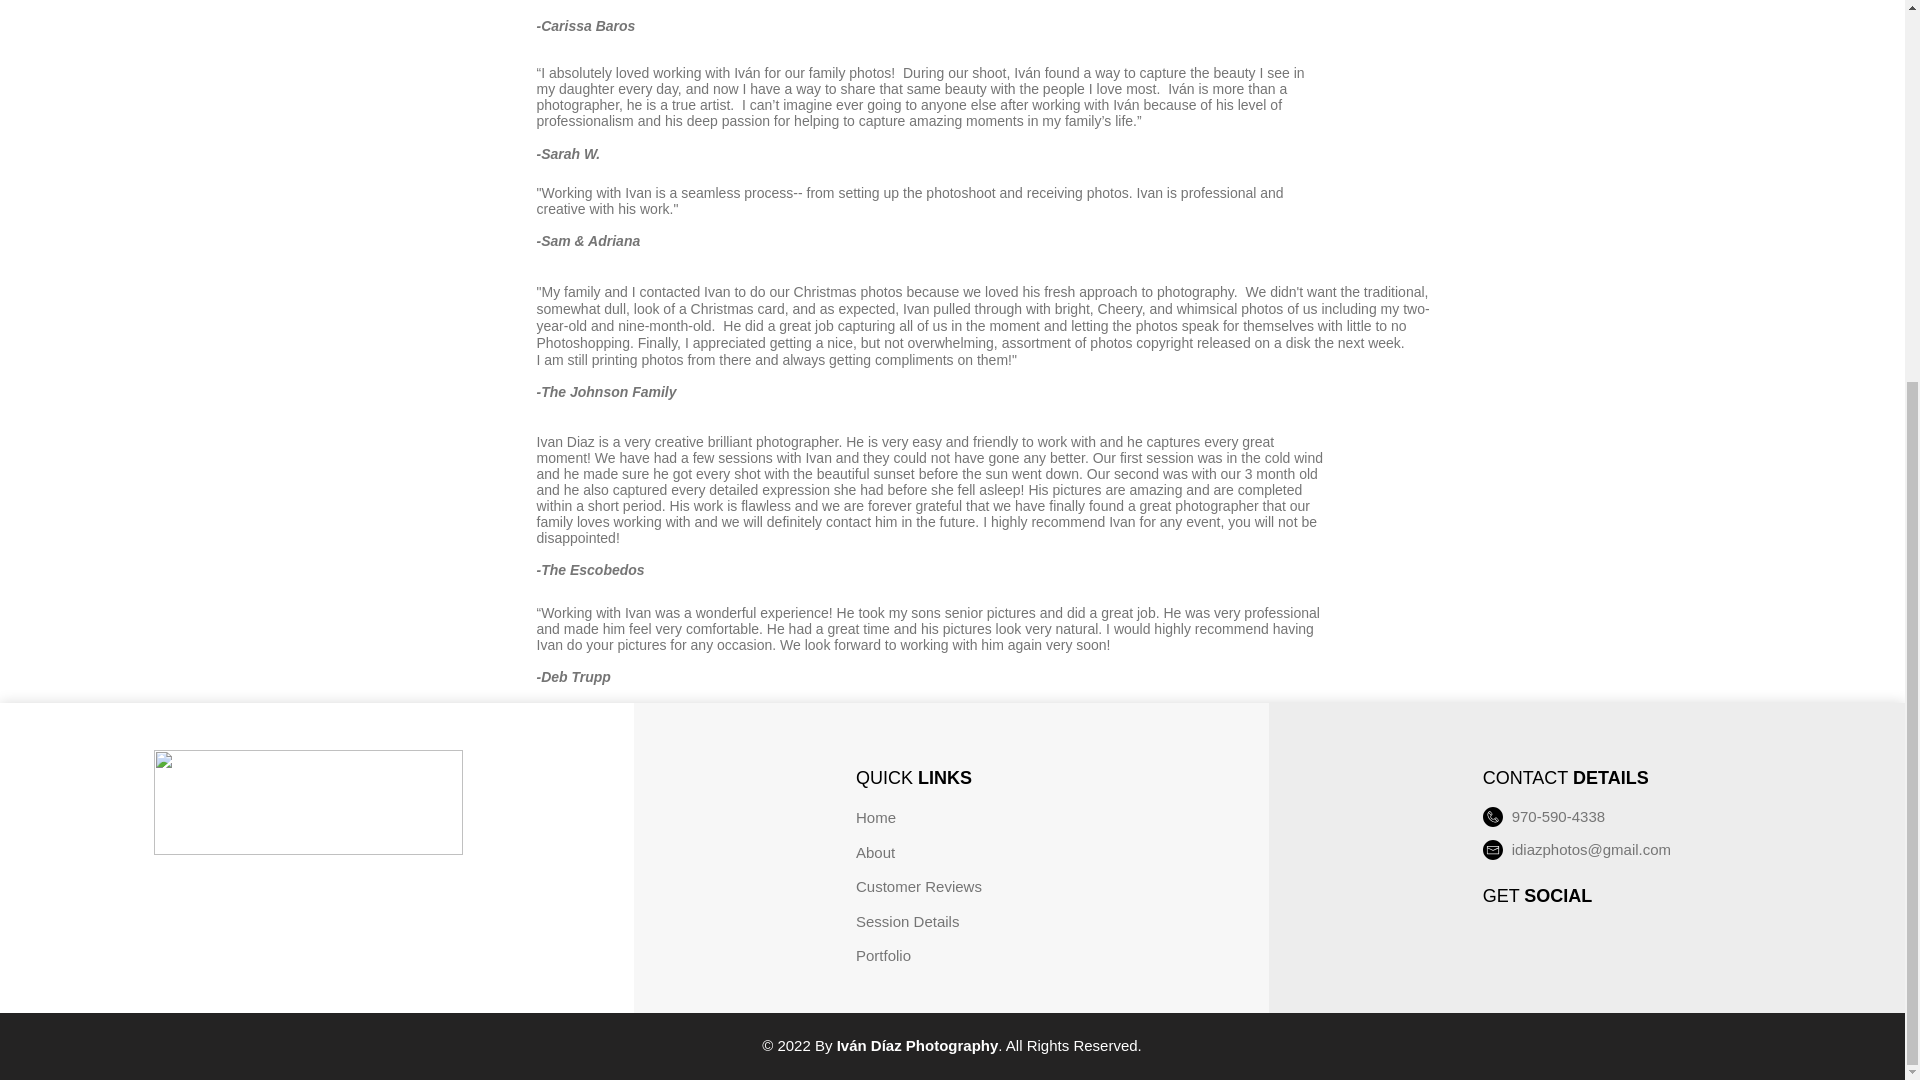 Image resolution: width=1920 pixels, height=1080 pixels. Describe the element at coordinates (883, 956) in the screenshot. I see `Portfolio` at that location.